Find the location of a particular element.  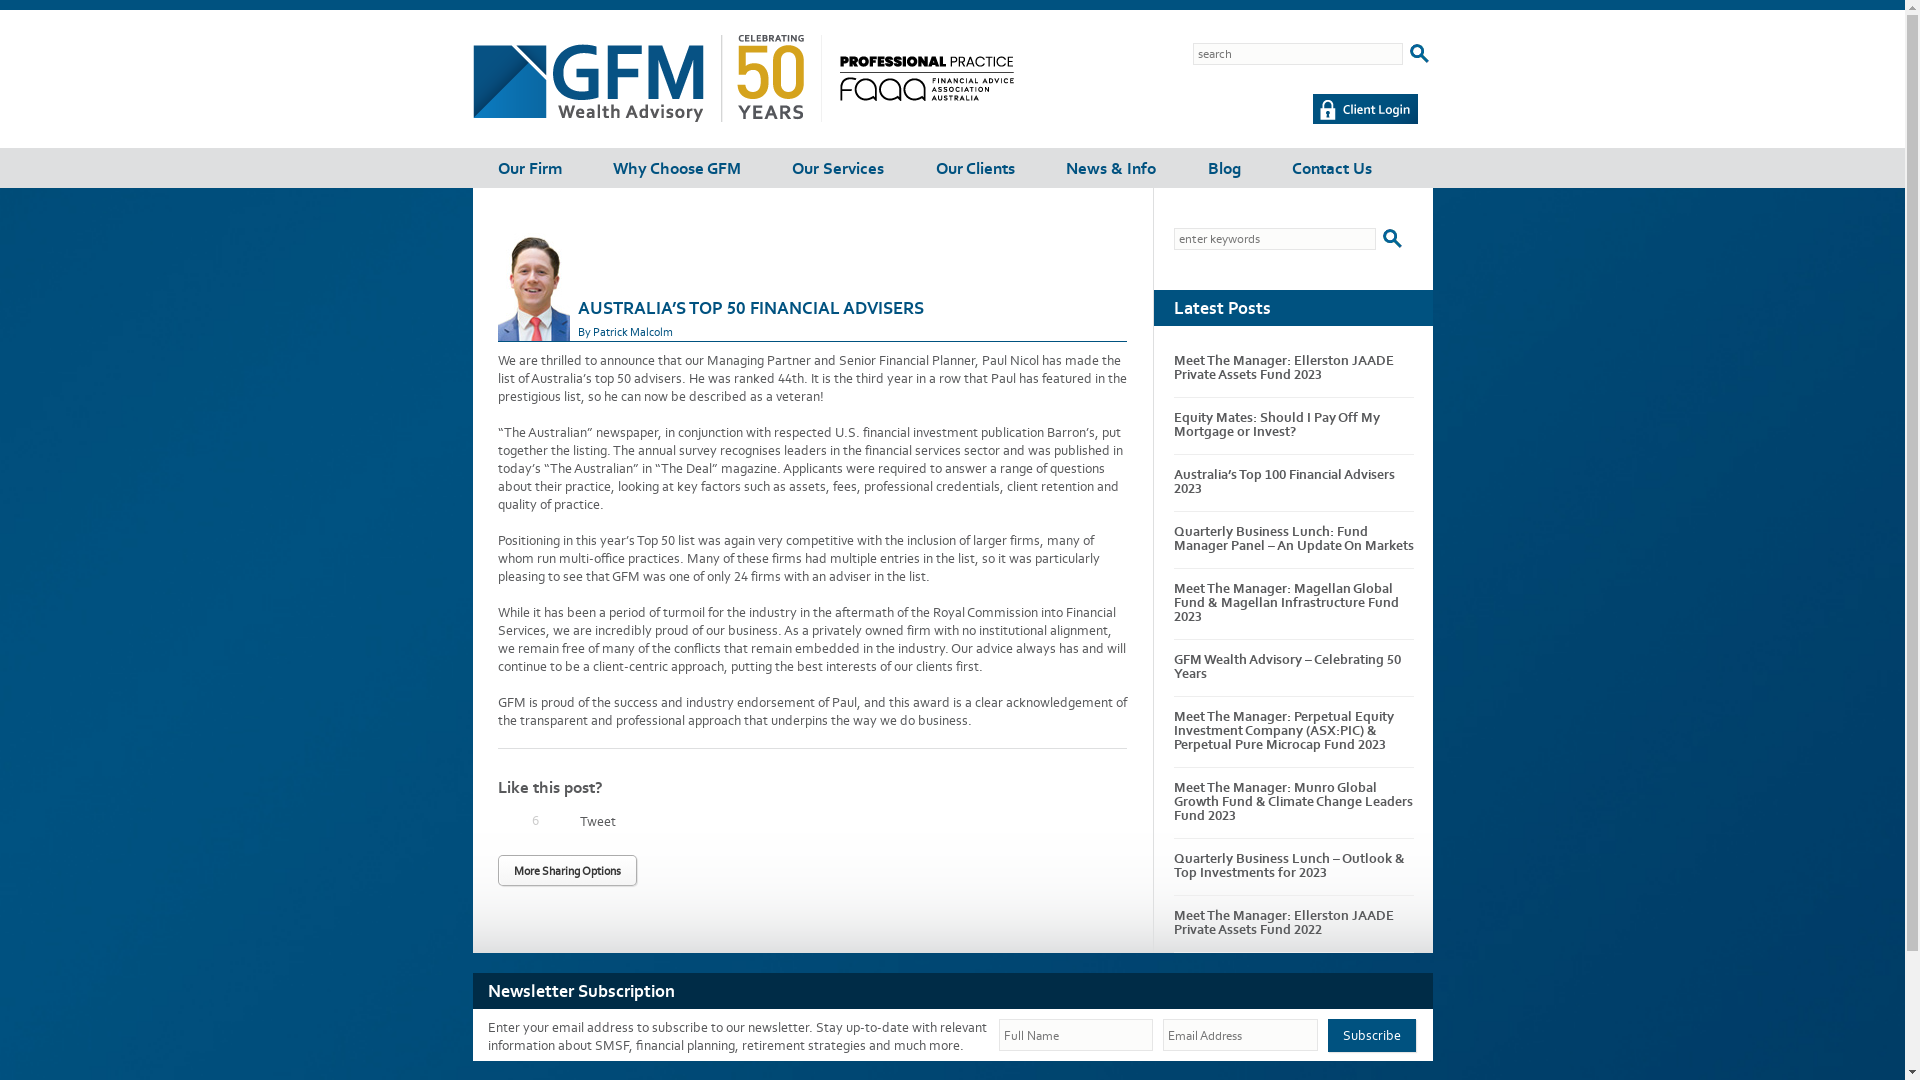

GFM Weath Advisory is located at coordinates (646, 118).